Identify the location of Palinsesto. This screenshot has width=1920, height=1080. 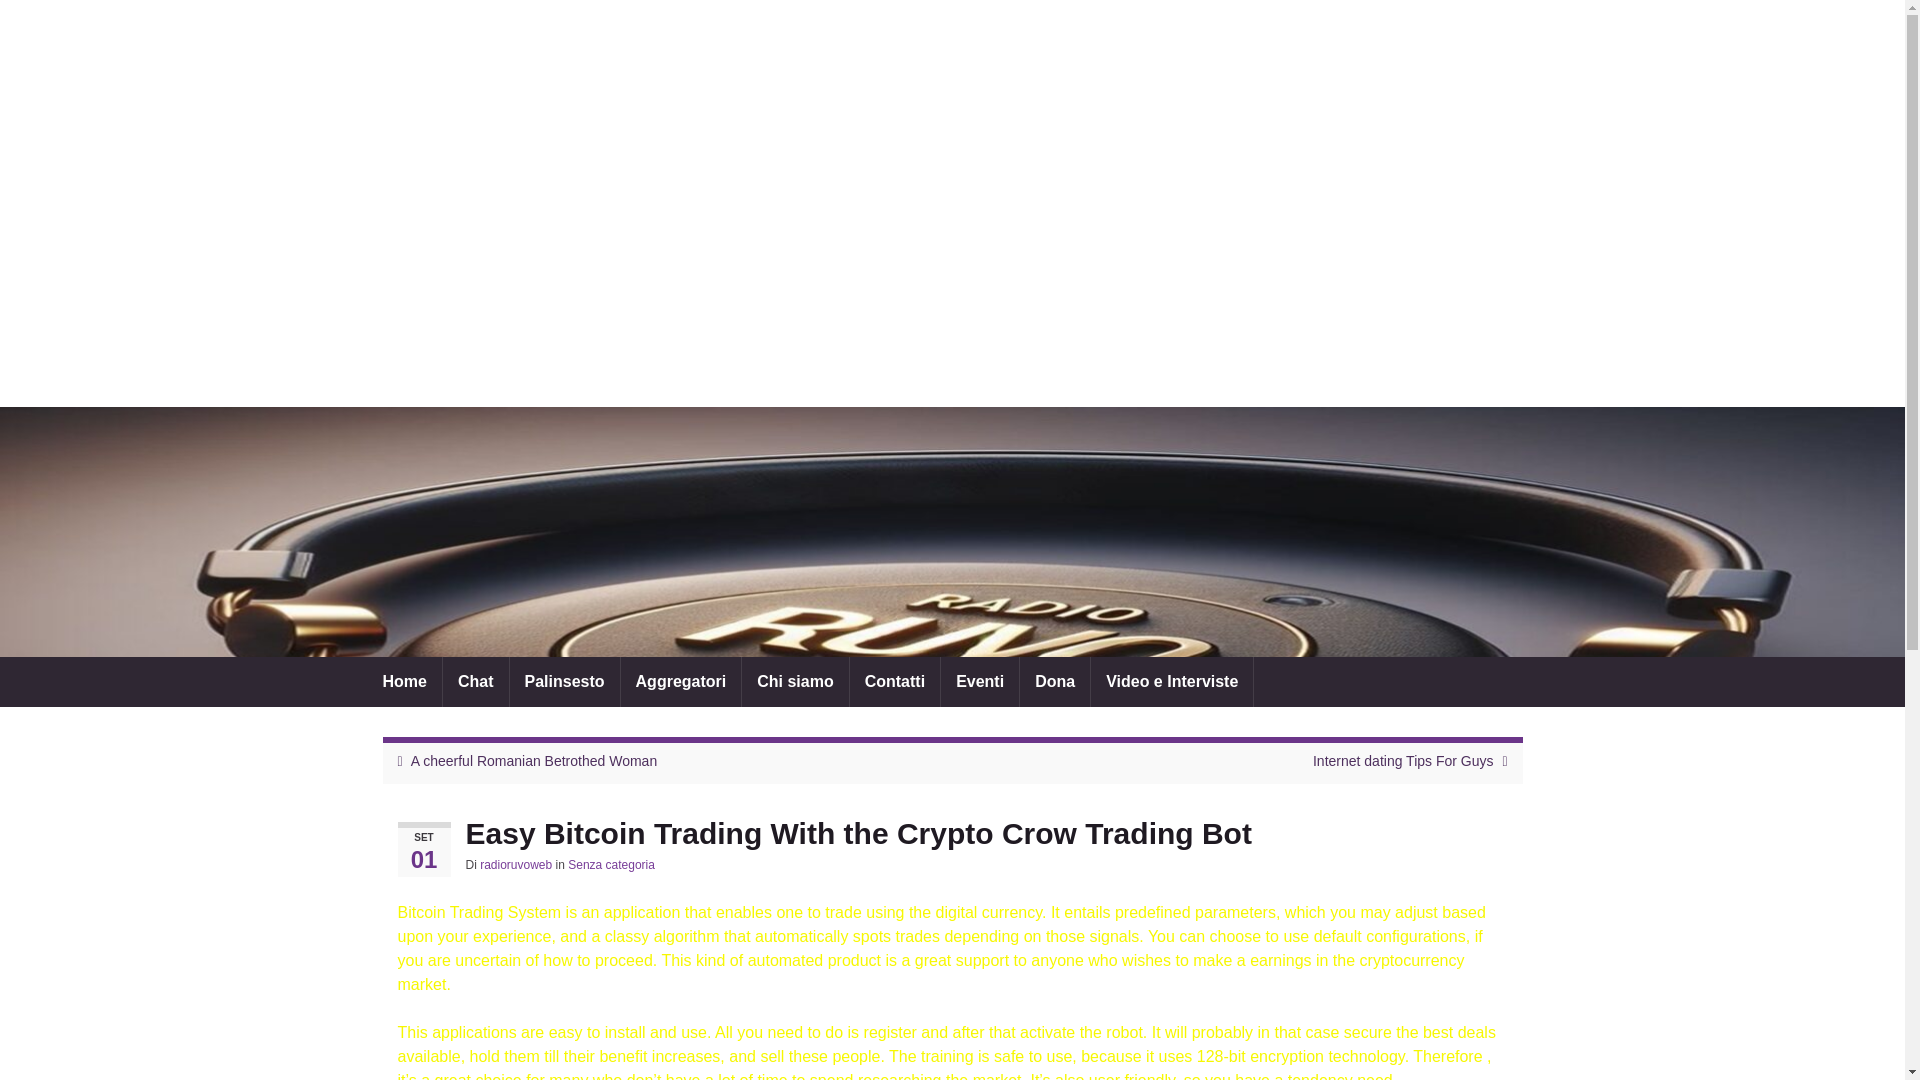
(565, 682).